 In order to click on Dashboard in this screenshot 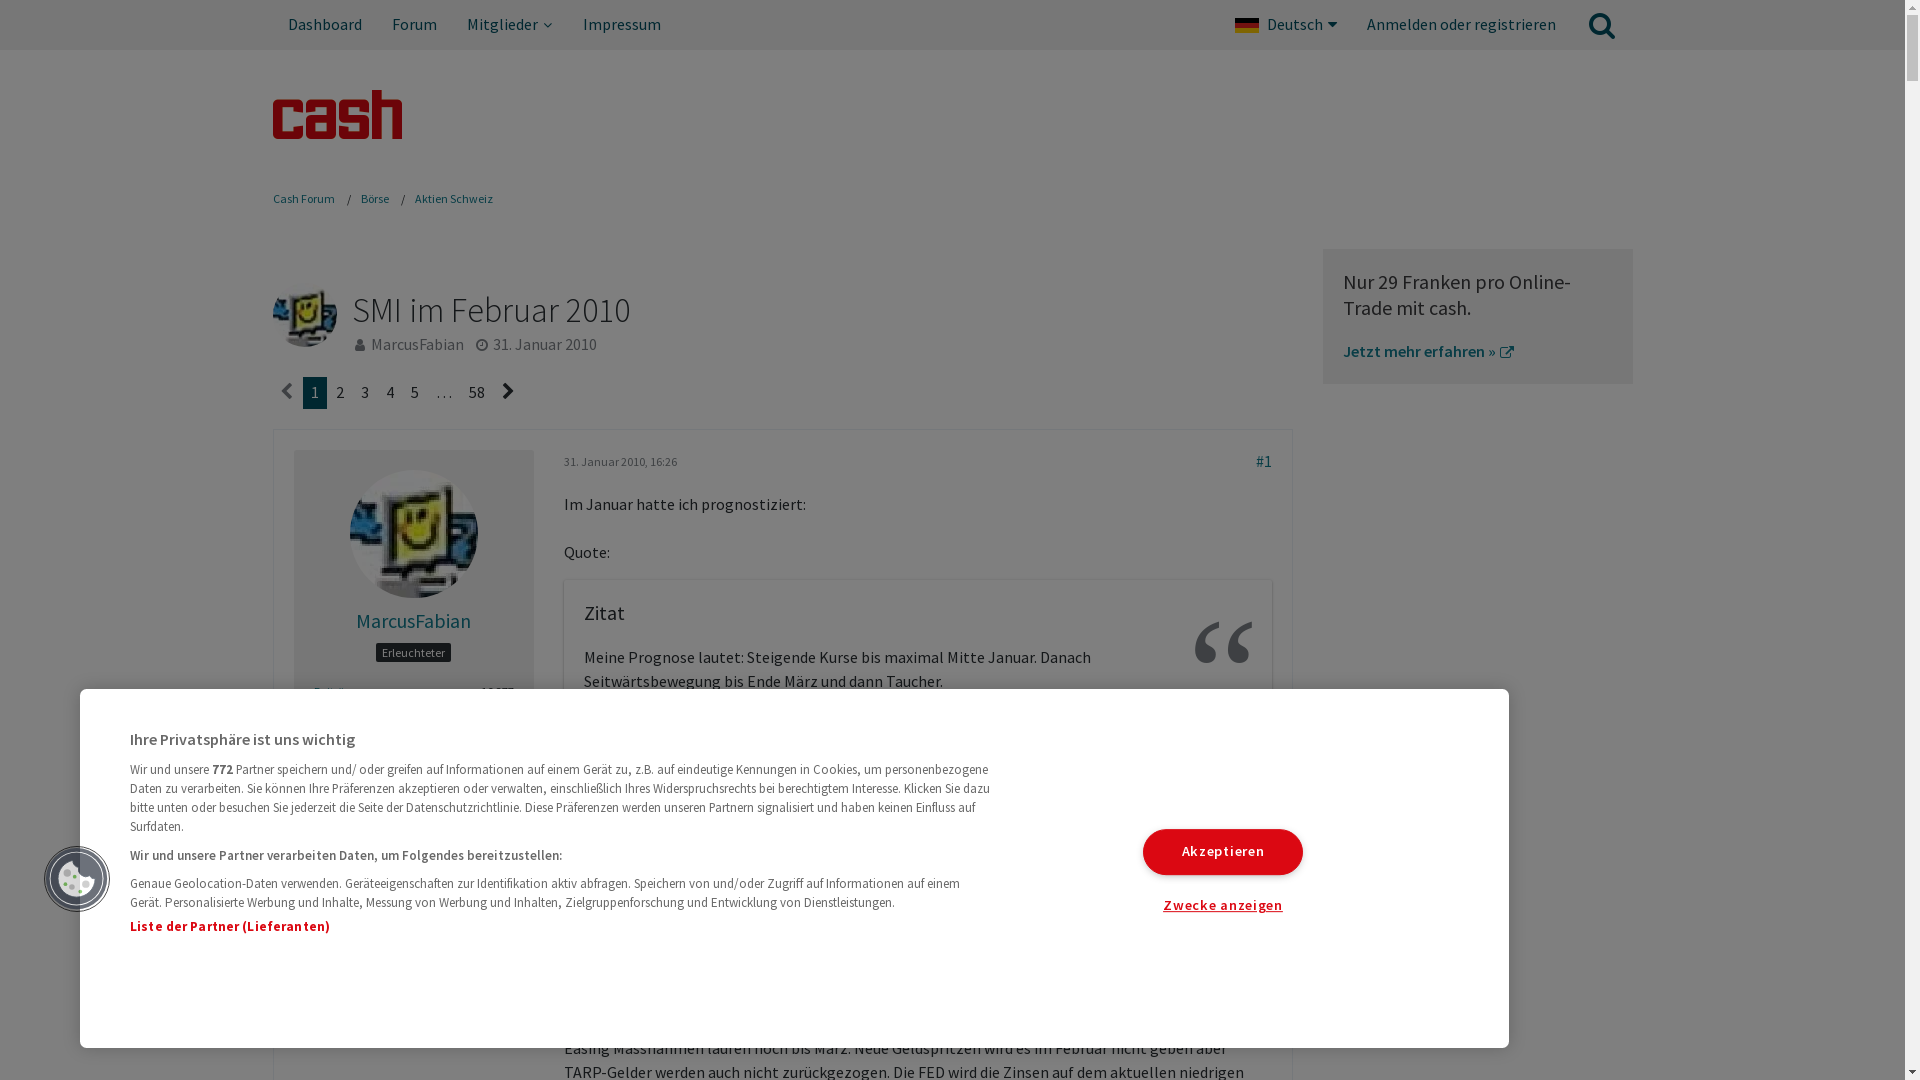, I will do `click(324, 25)`.